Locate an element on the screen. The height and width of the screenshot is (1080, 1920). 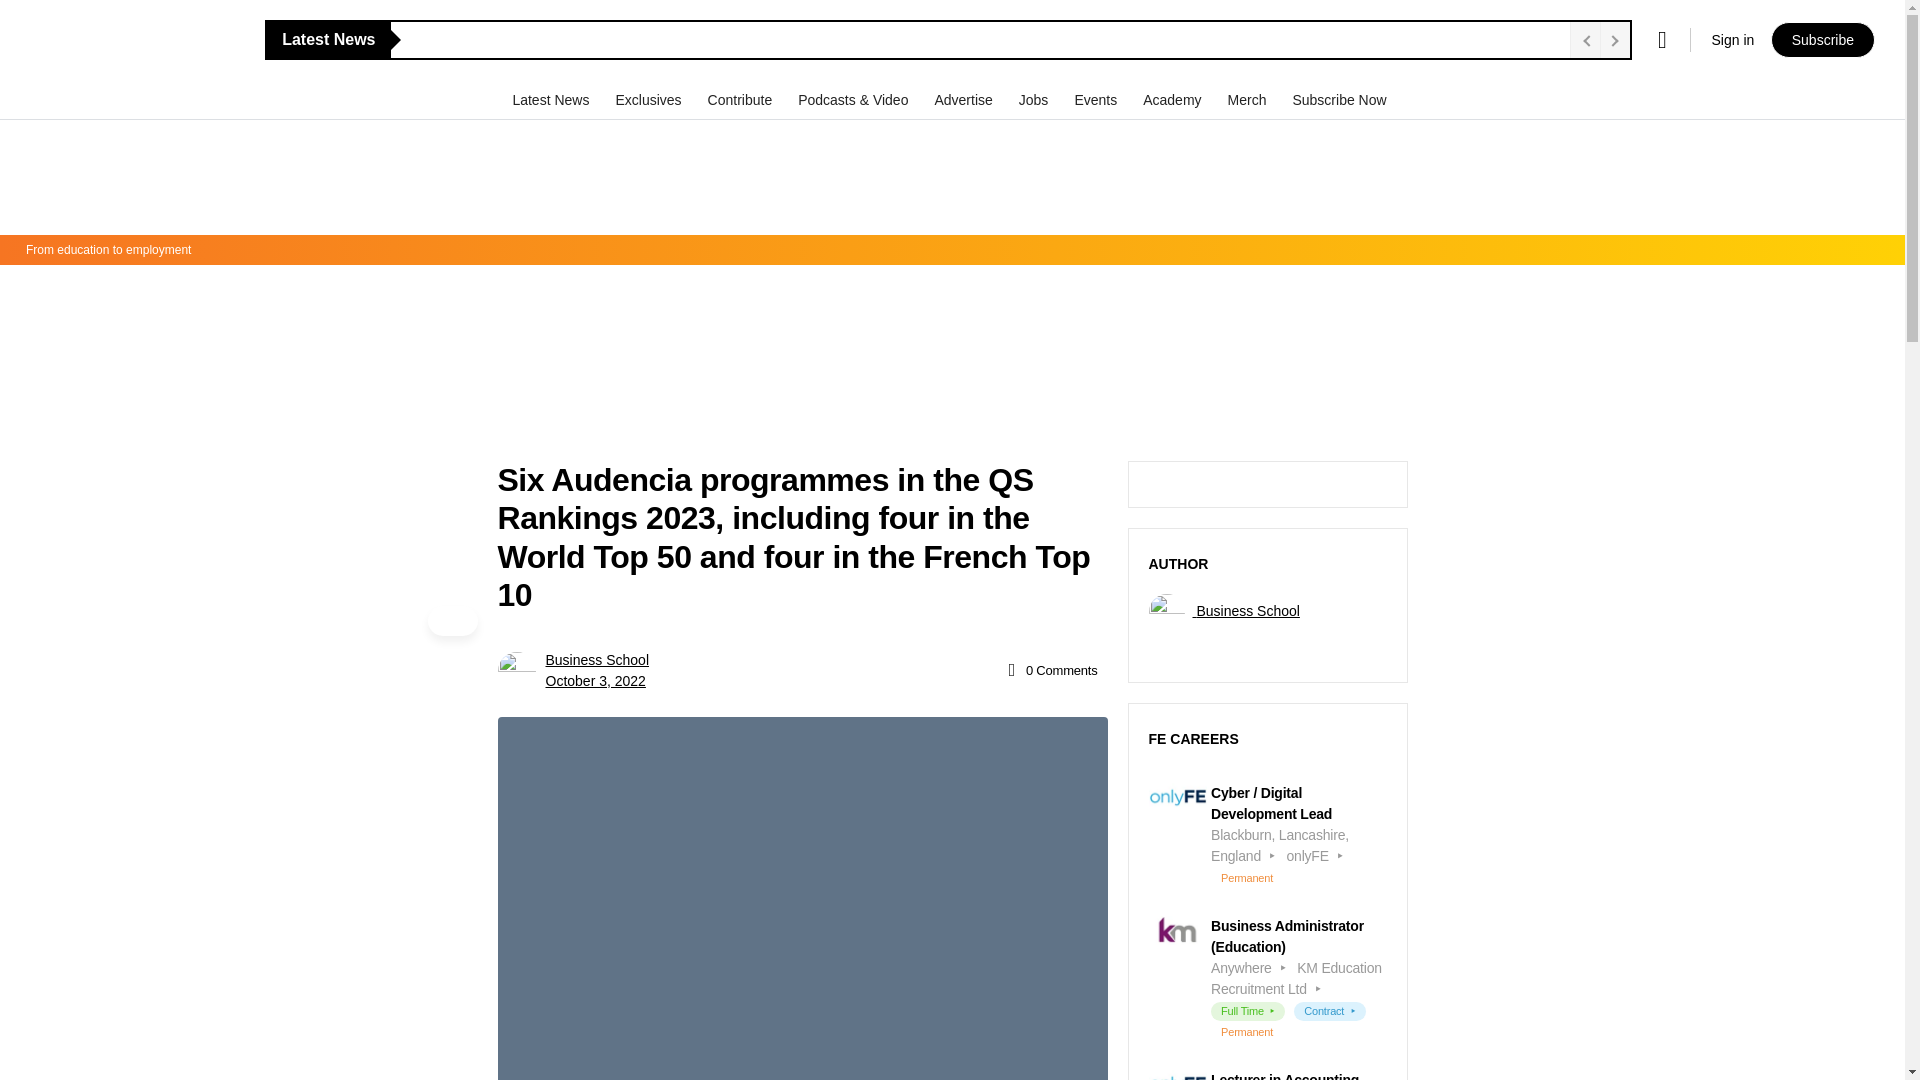
Exclusives is located at coordinates (650, 99).